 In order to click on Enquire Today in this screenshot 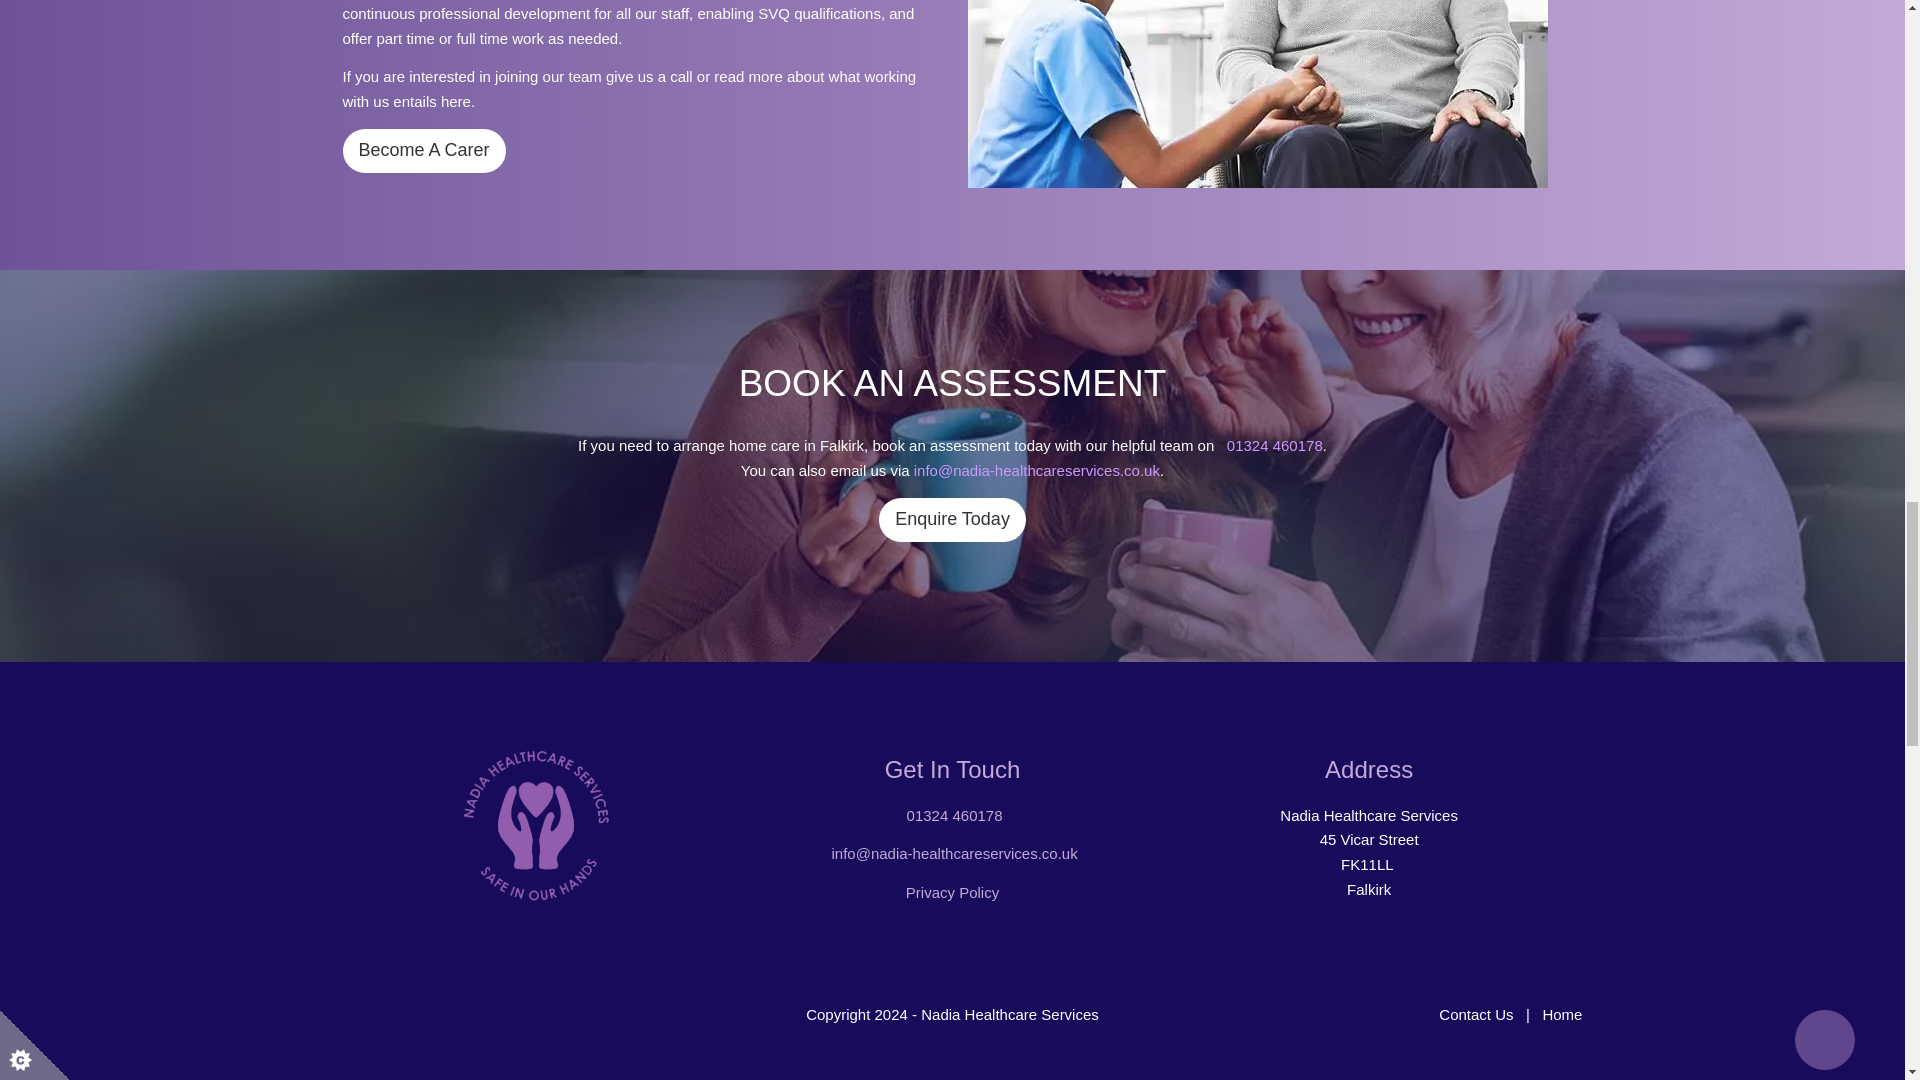, I will do `click(952, 520)`.